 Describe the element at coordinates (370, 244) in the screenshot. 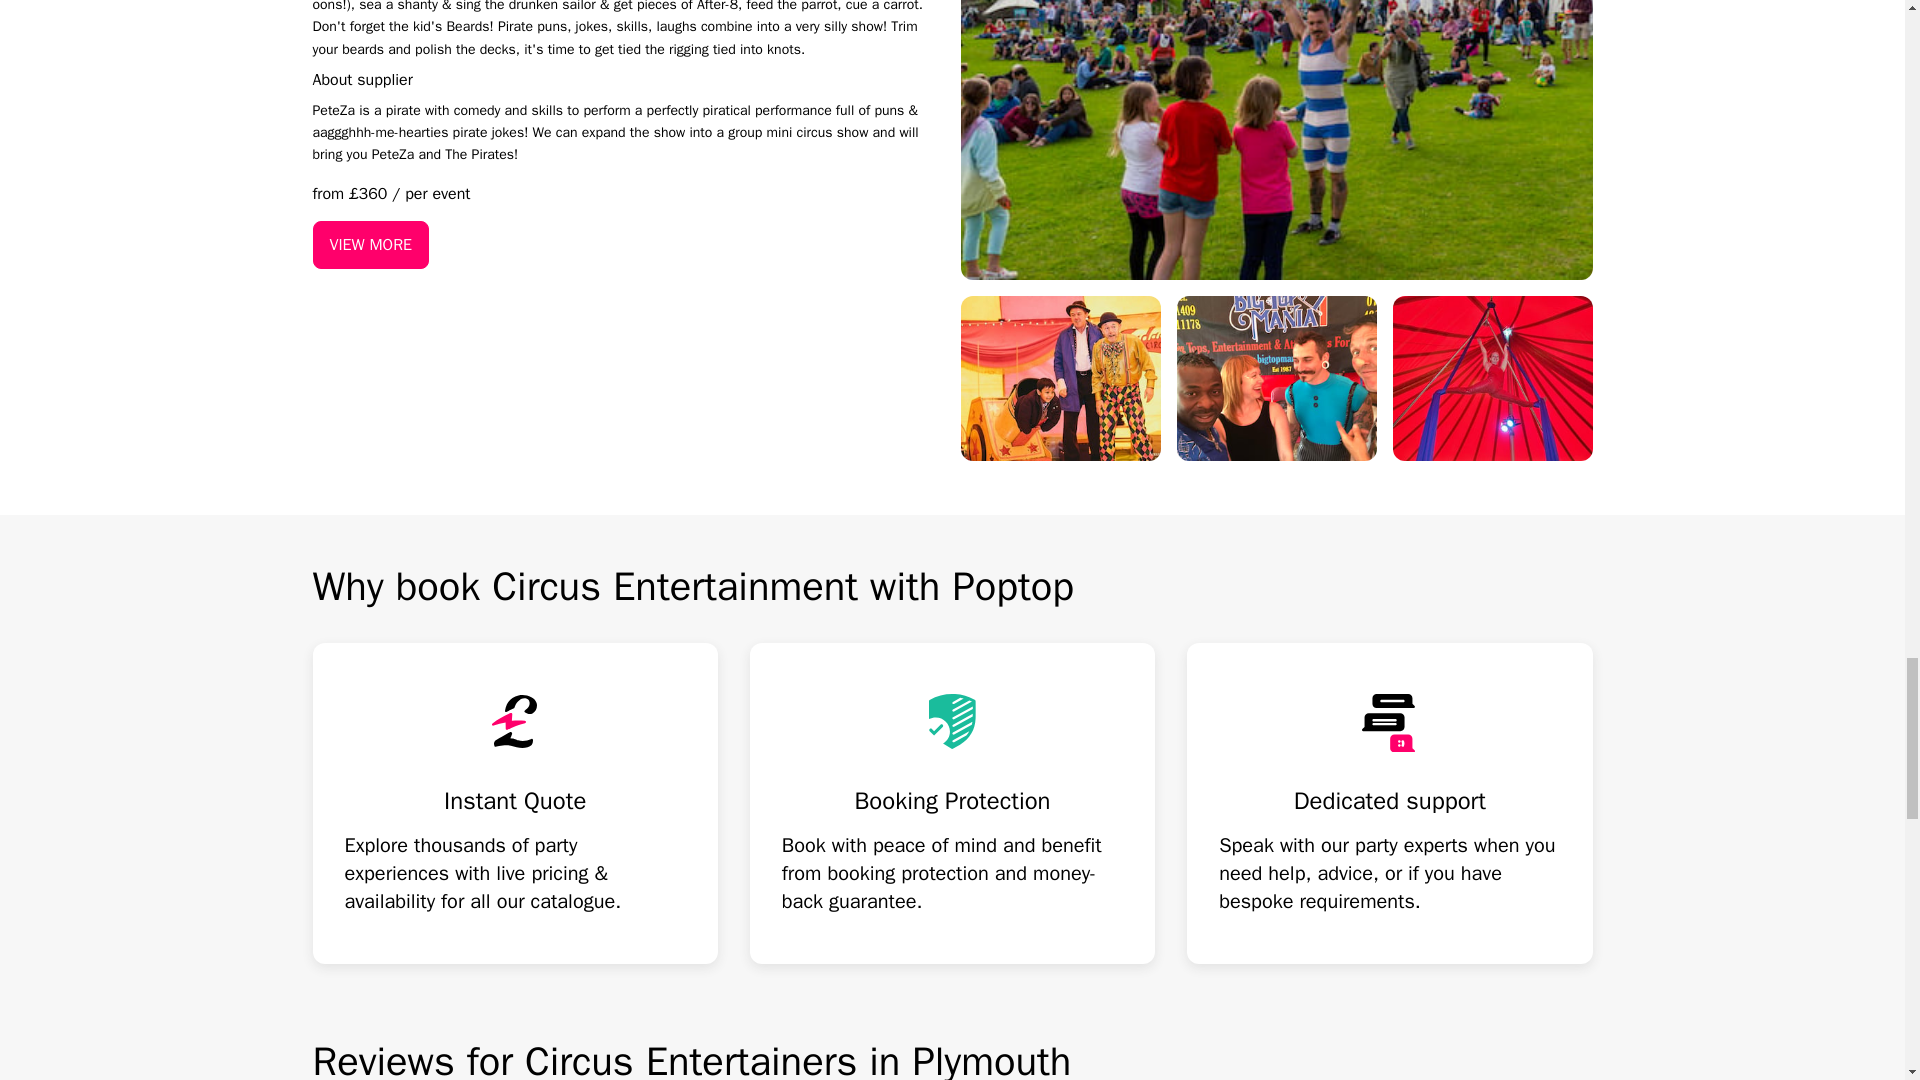

I see `VIEW MORE` at that location.